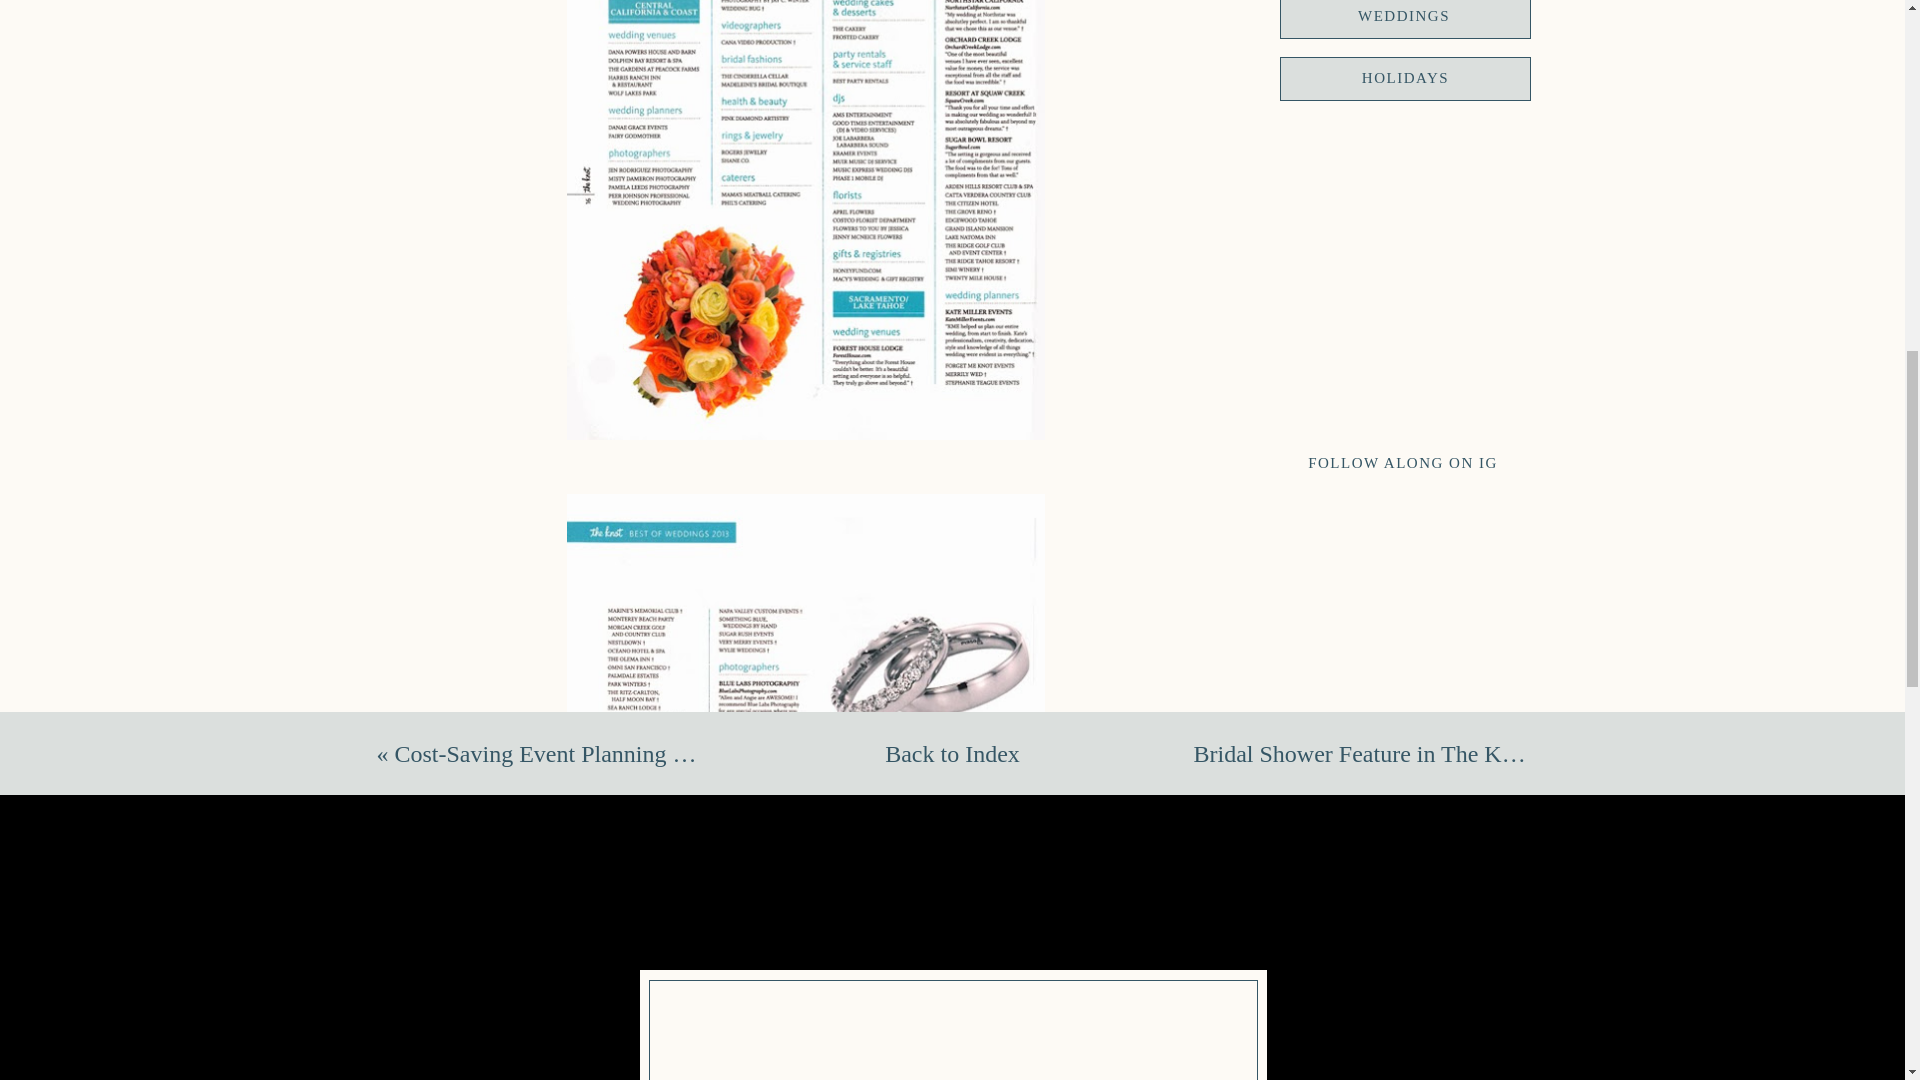  I want to click on HOLIDAYS, so click(1405, 79).